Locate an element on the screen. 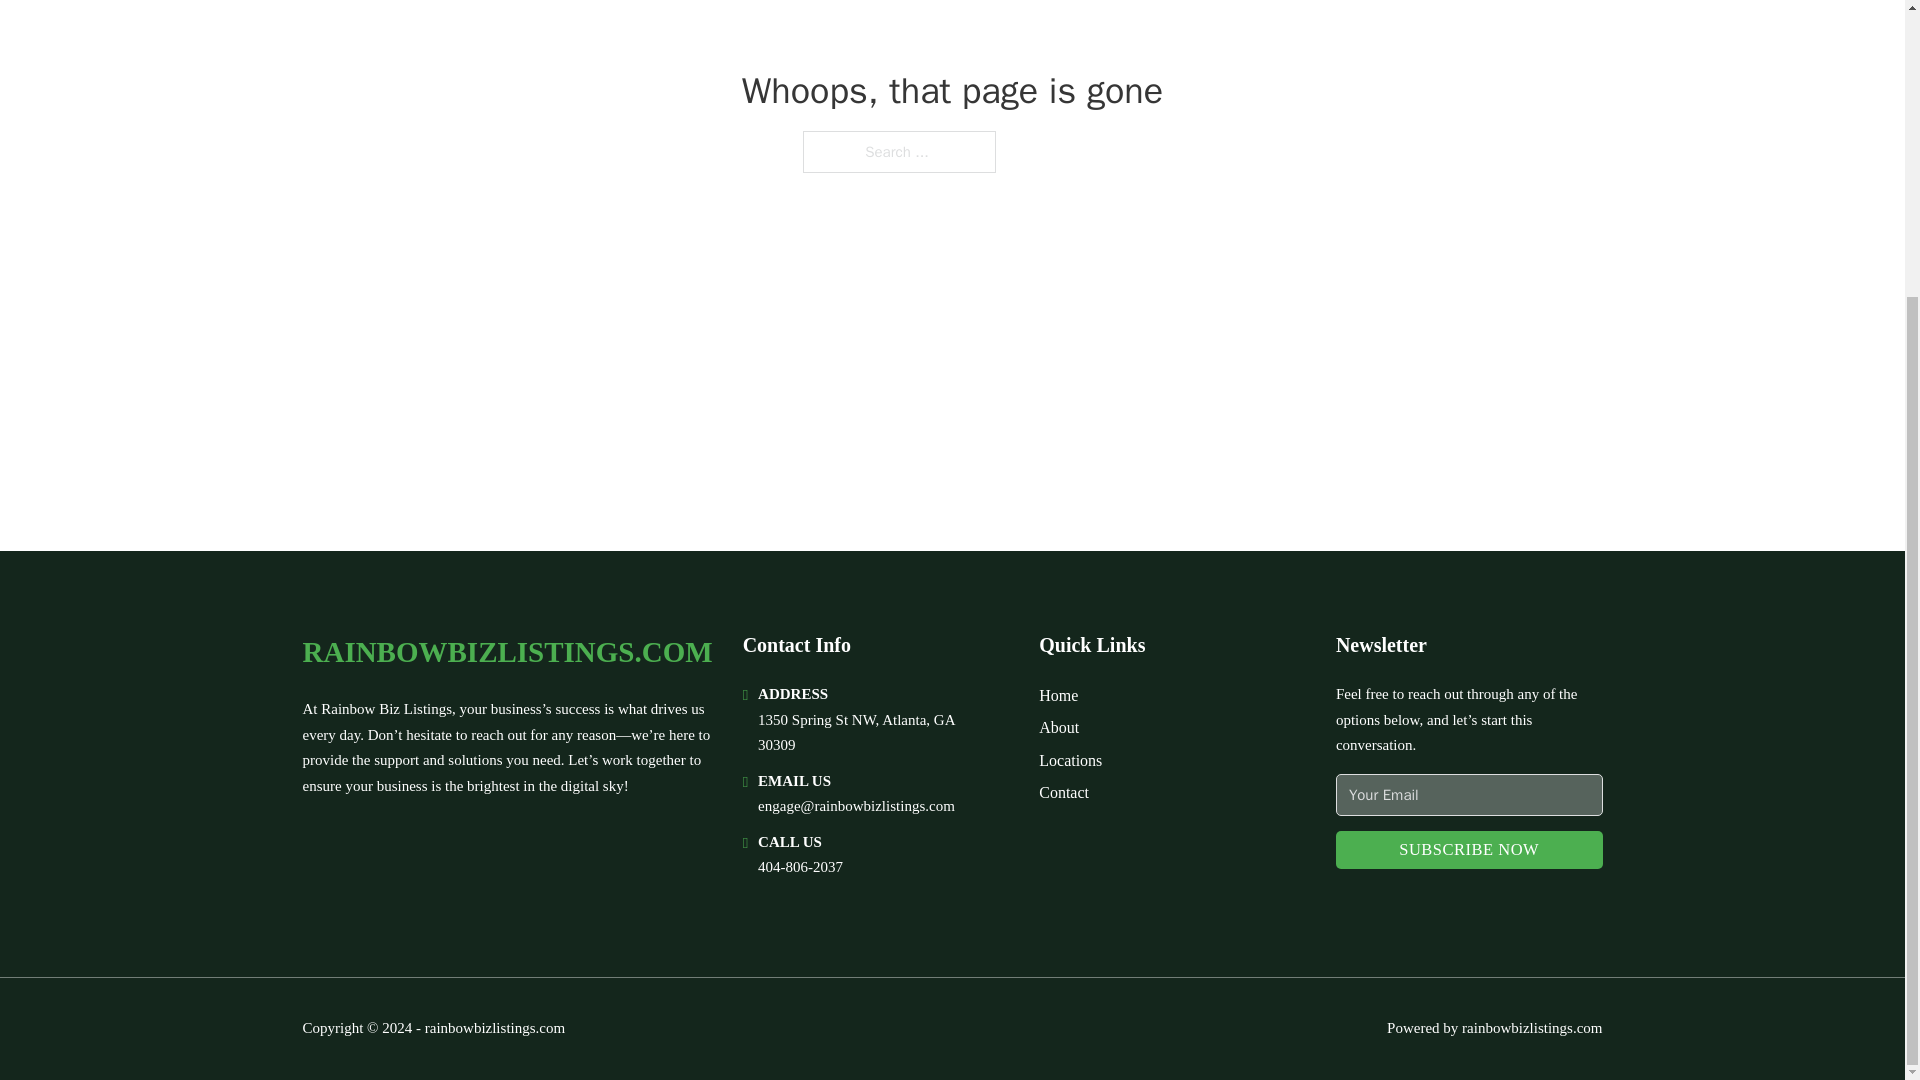 The width and height of the screenshot is (1920, 1080). About is located at coordinates (1058, 726).